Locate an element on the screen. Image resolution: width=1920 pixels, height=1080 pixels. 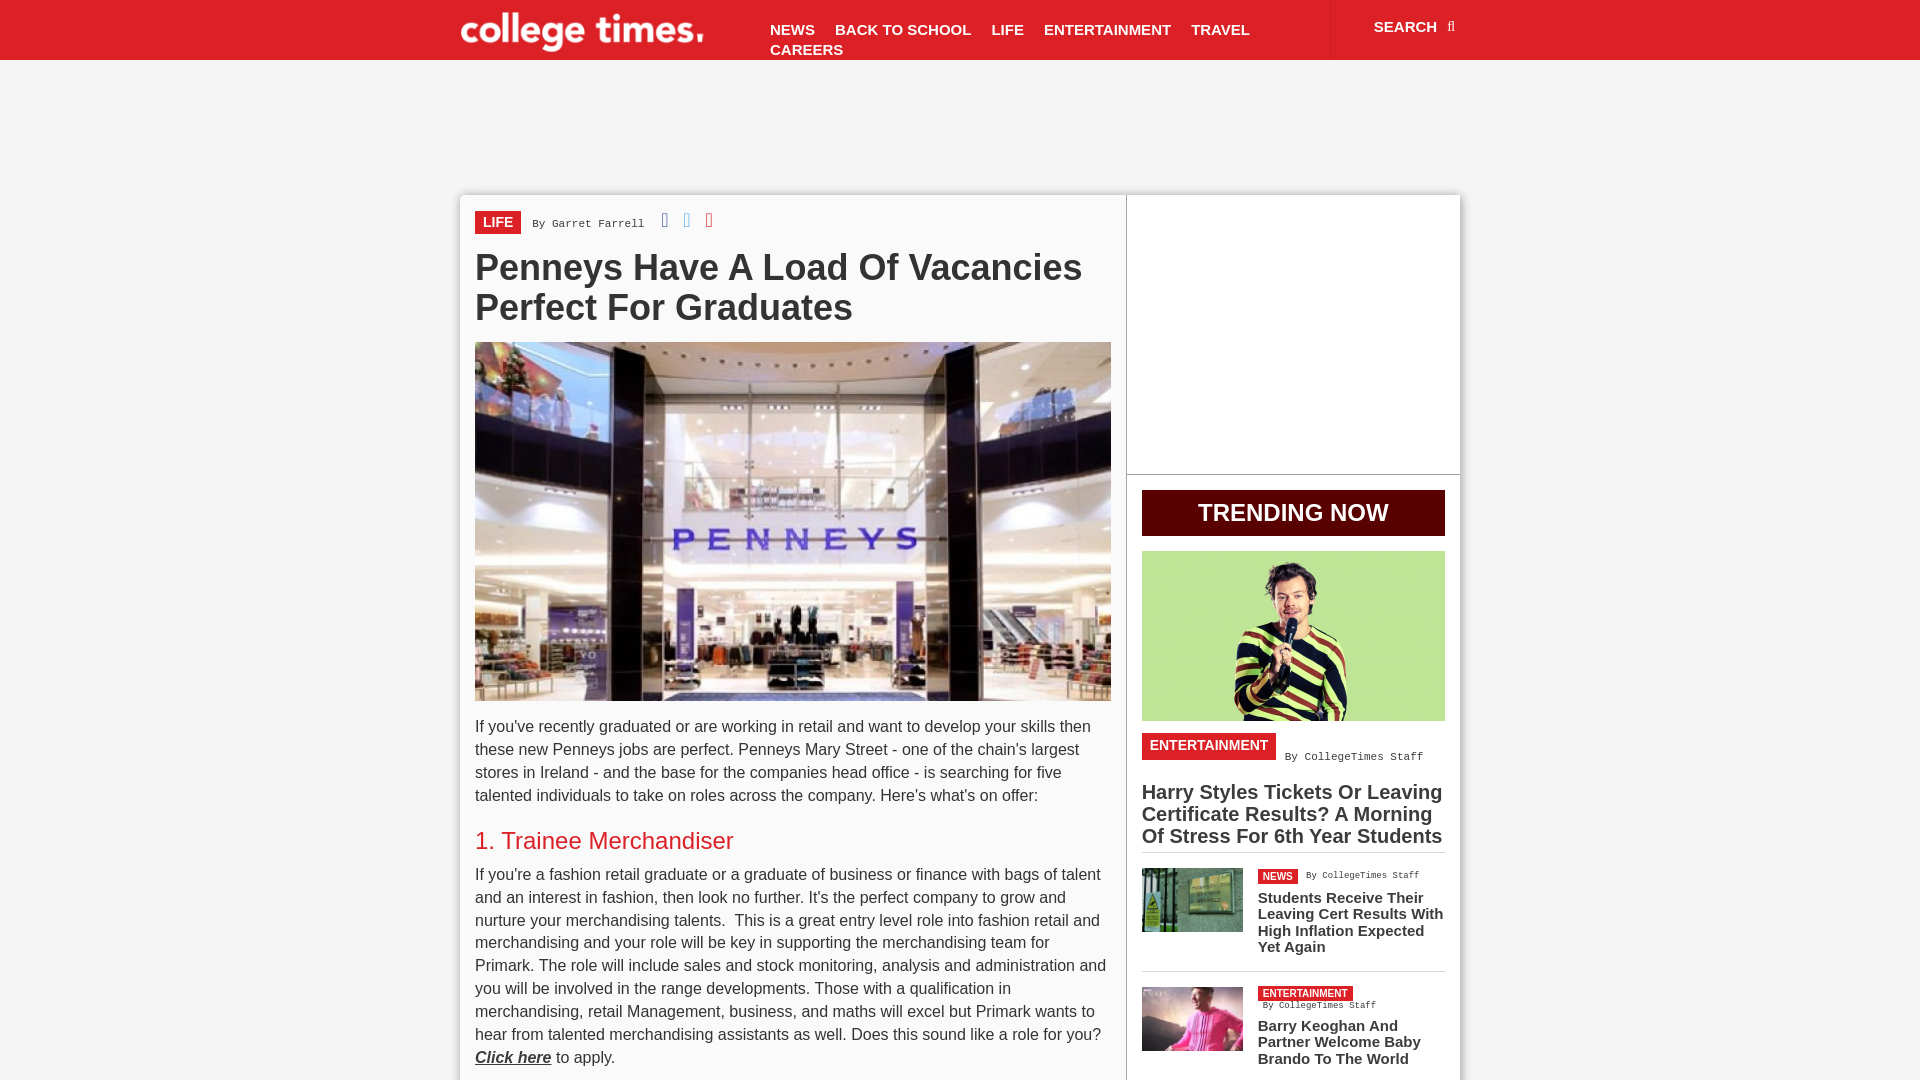
TRAVEL is located at coordinates (1220, 30).